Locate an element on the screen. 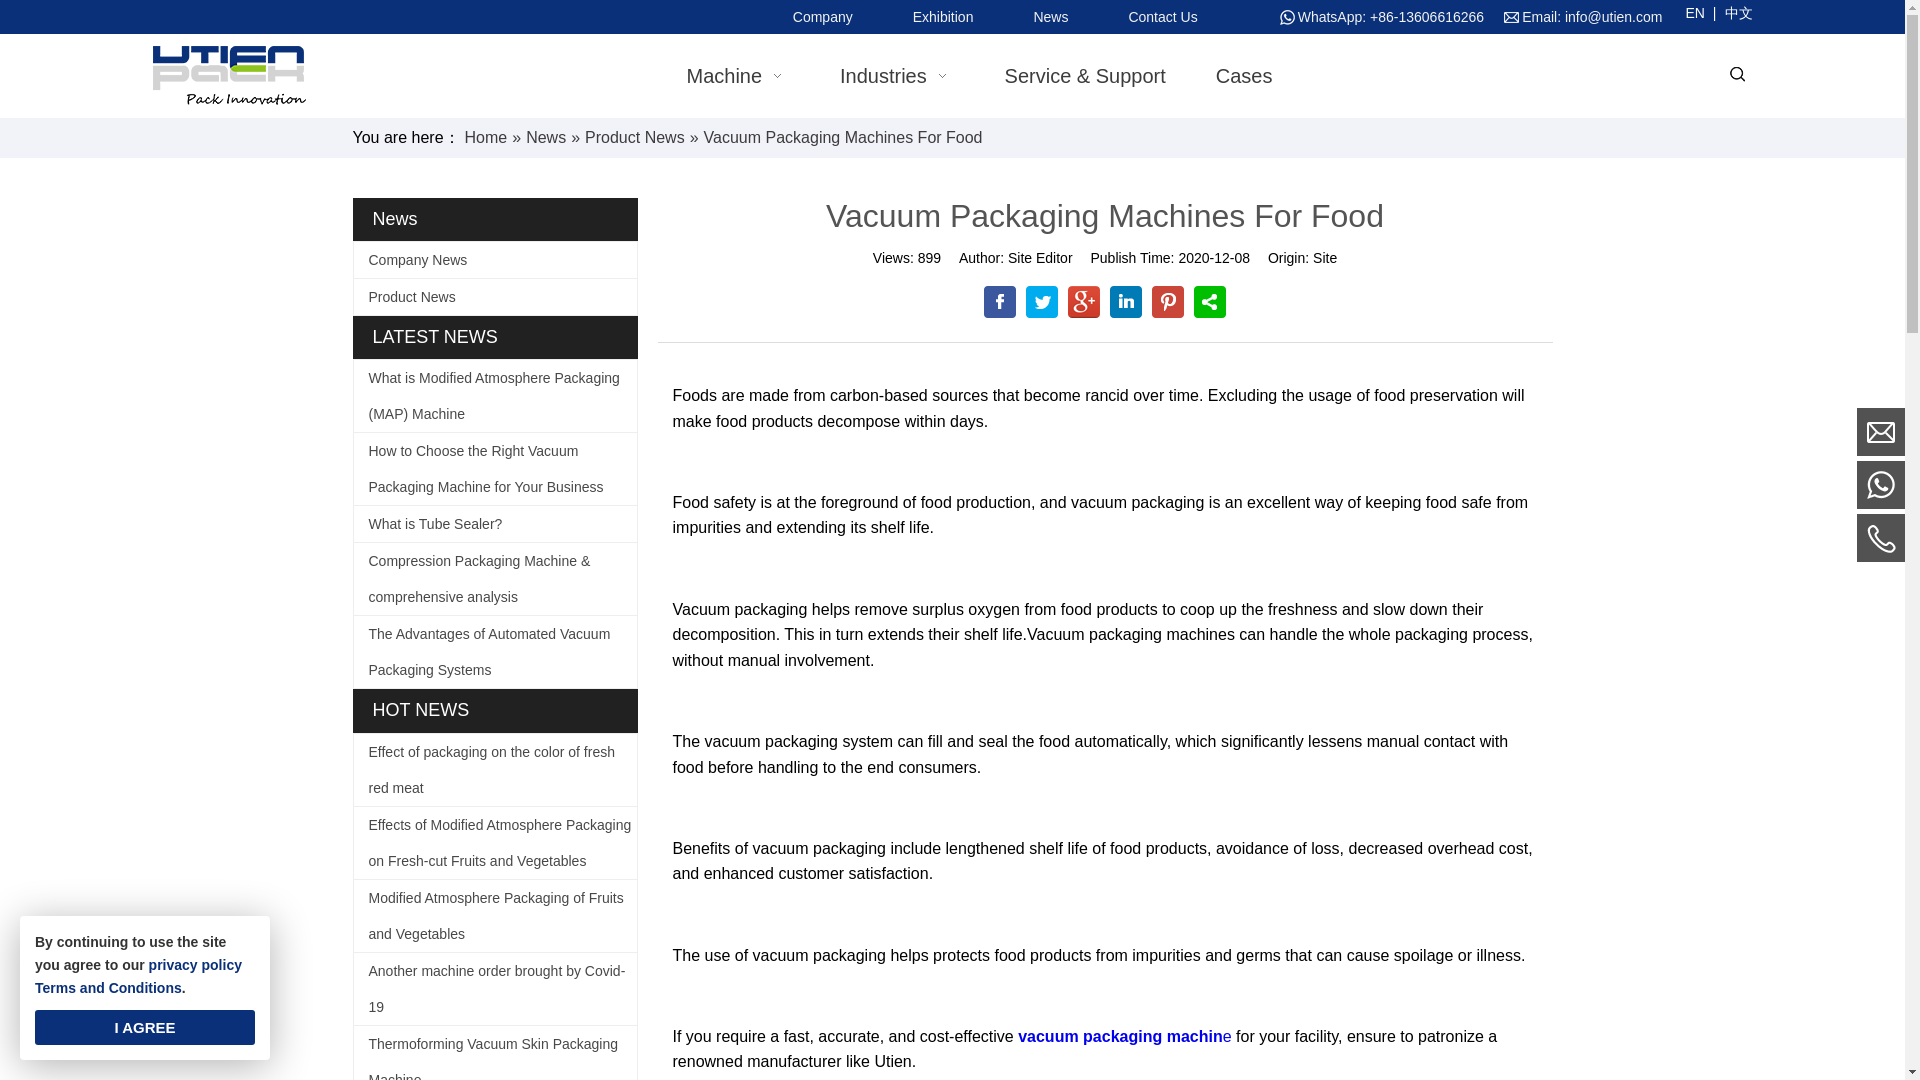 This screenshot has height=1080, width=1920. vacuum packaging machine is located at coordinates (1124, 1037).